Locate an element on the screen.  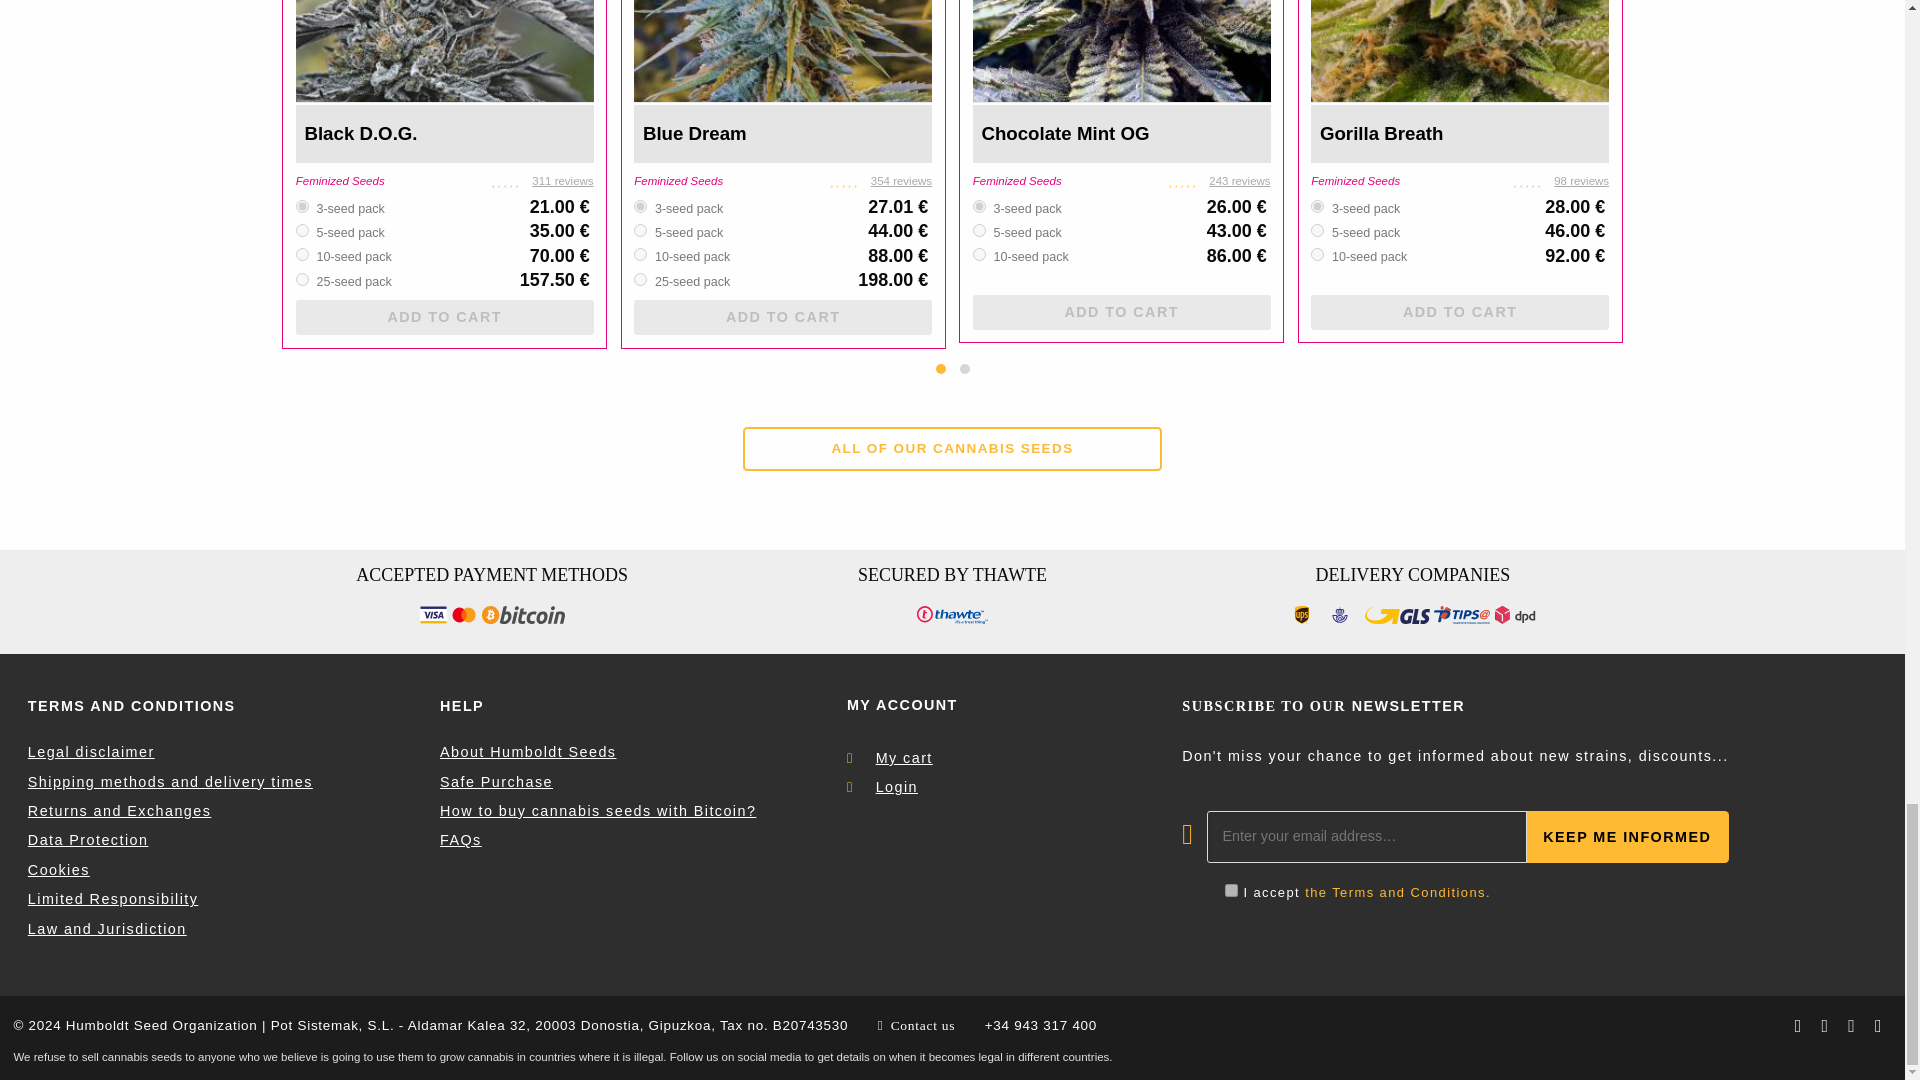
HS0132 is located at coordinates (980, 254).